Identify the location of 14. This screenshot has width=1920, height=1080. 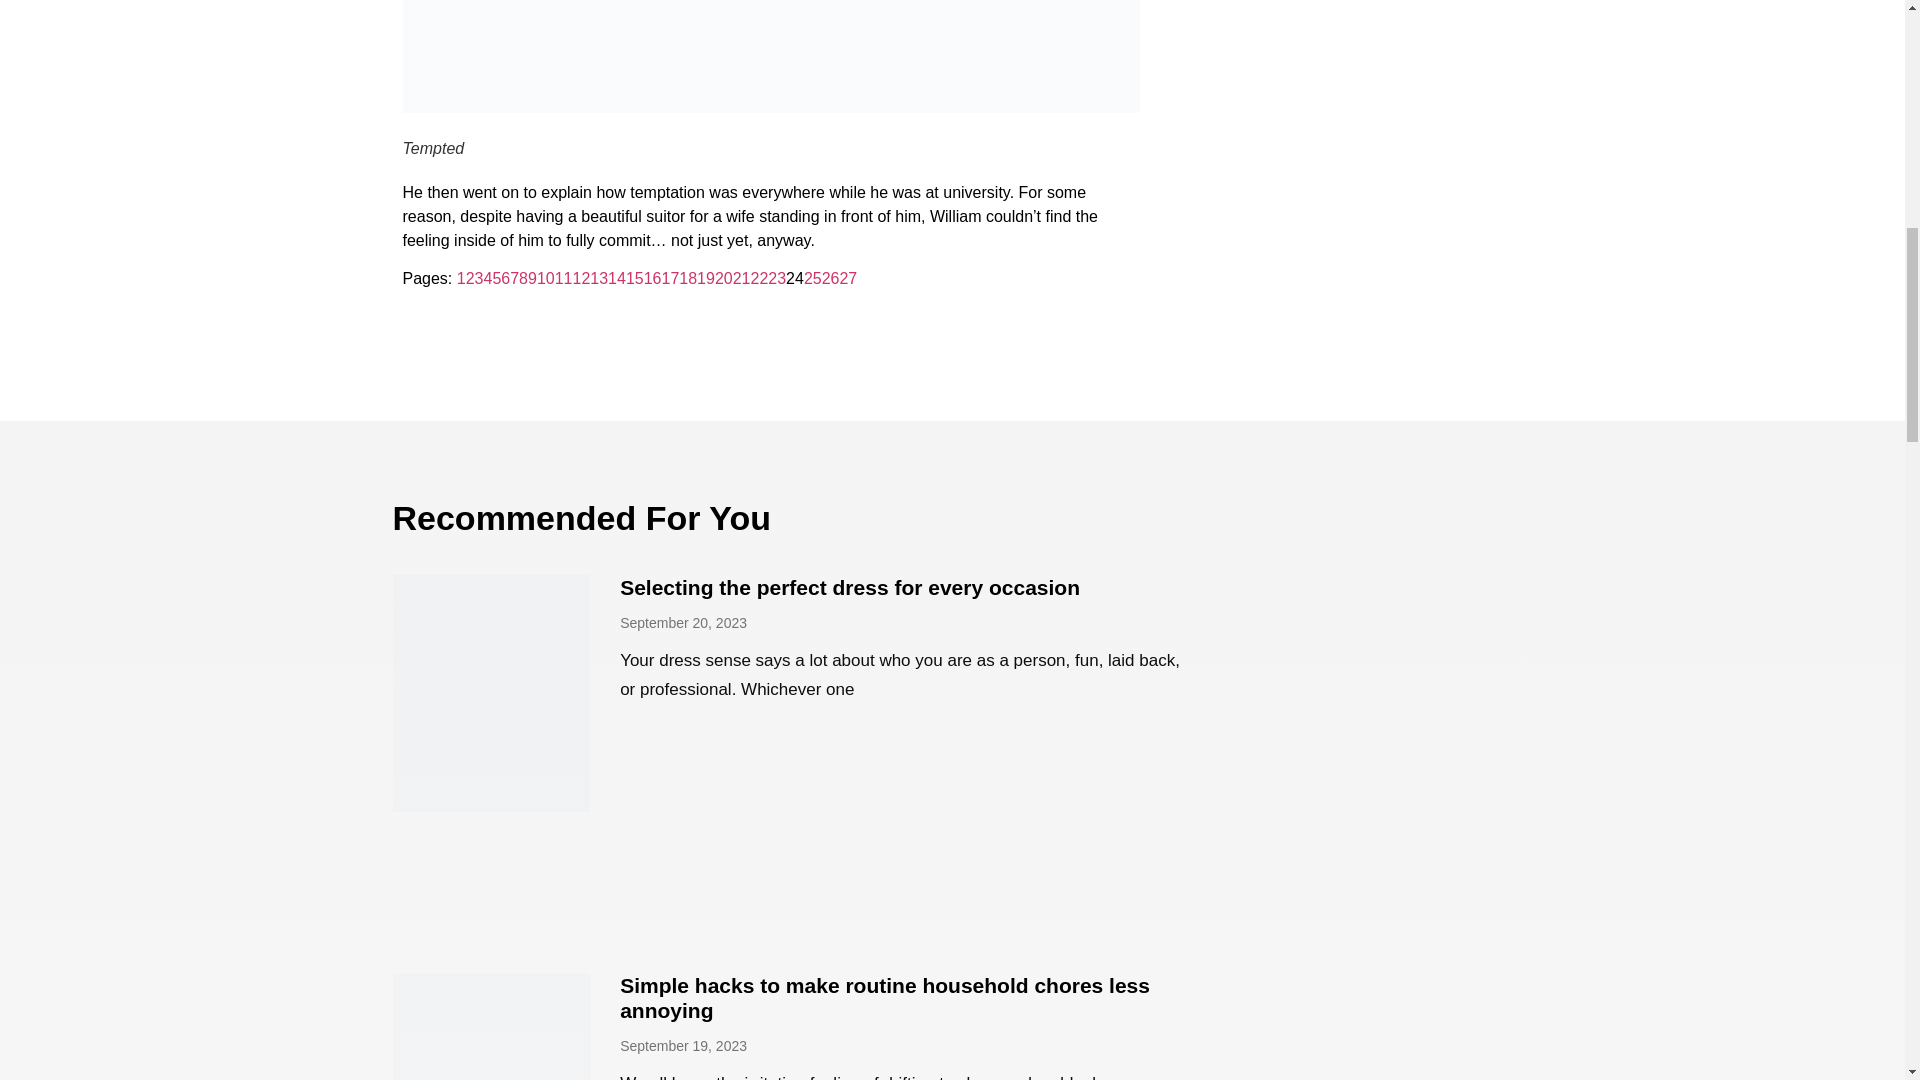
(616, 278).